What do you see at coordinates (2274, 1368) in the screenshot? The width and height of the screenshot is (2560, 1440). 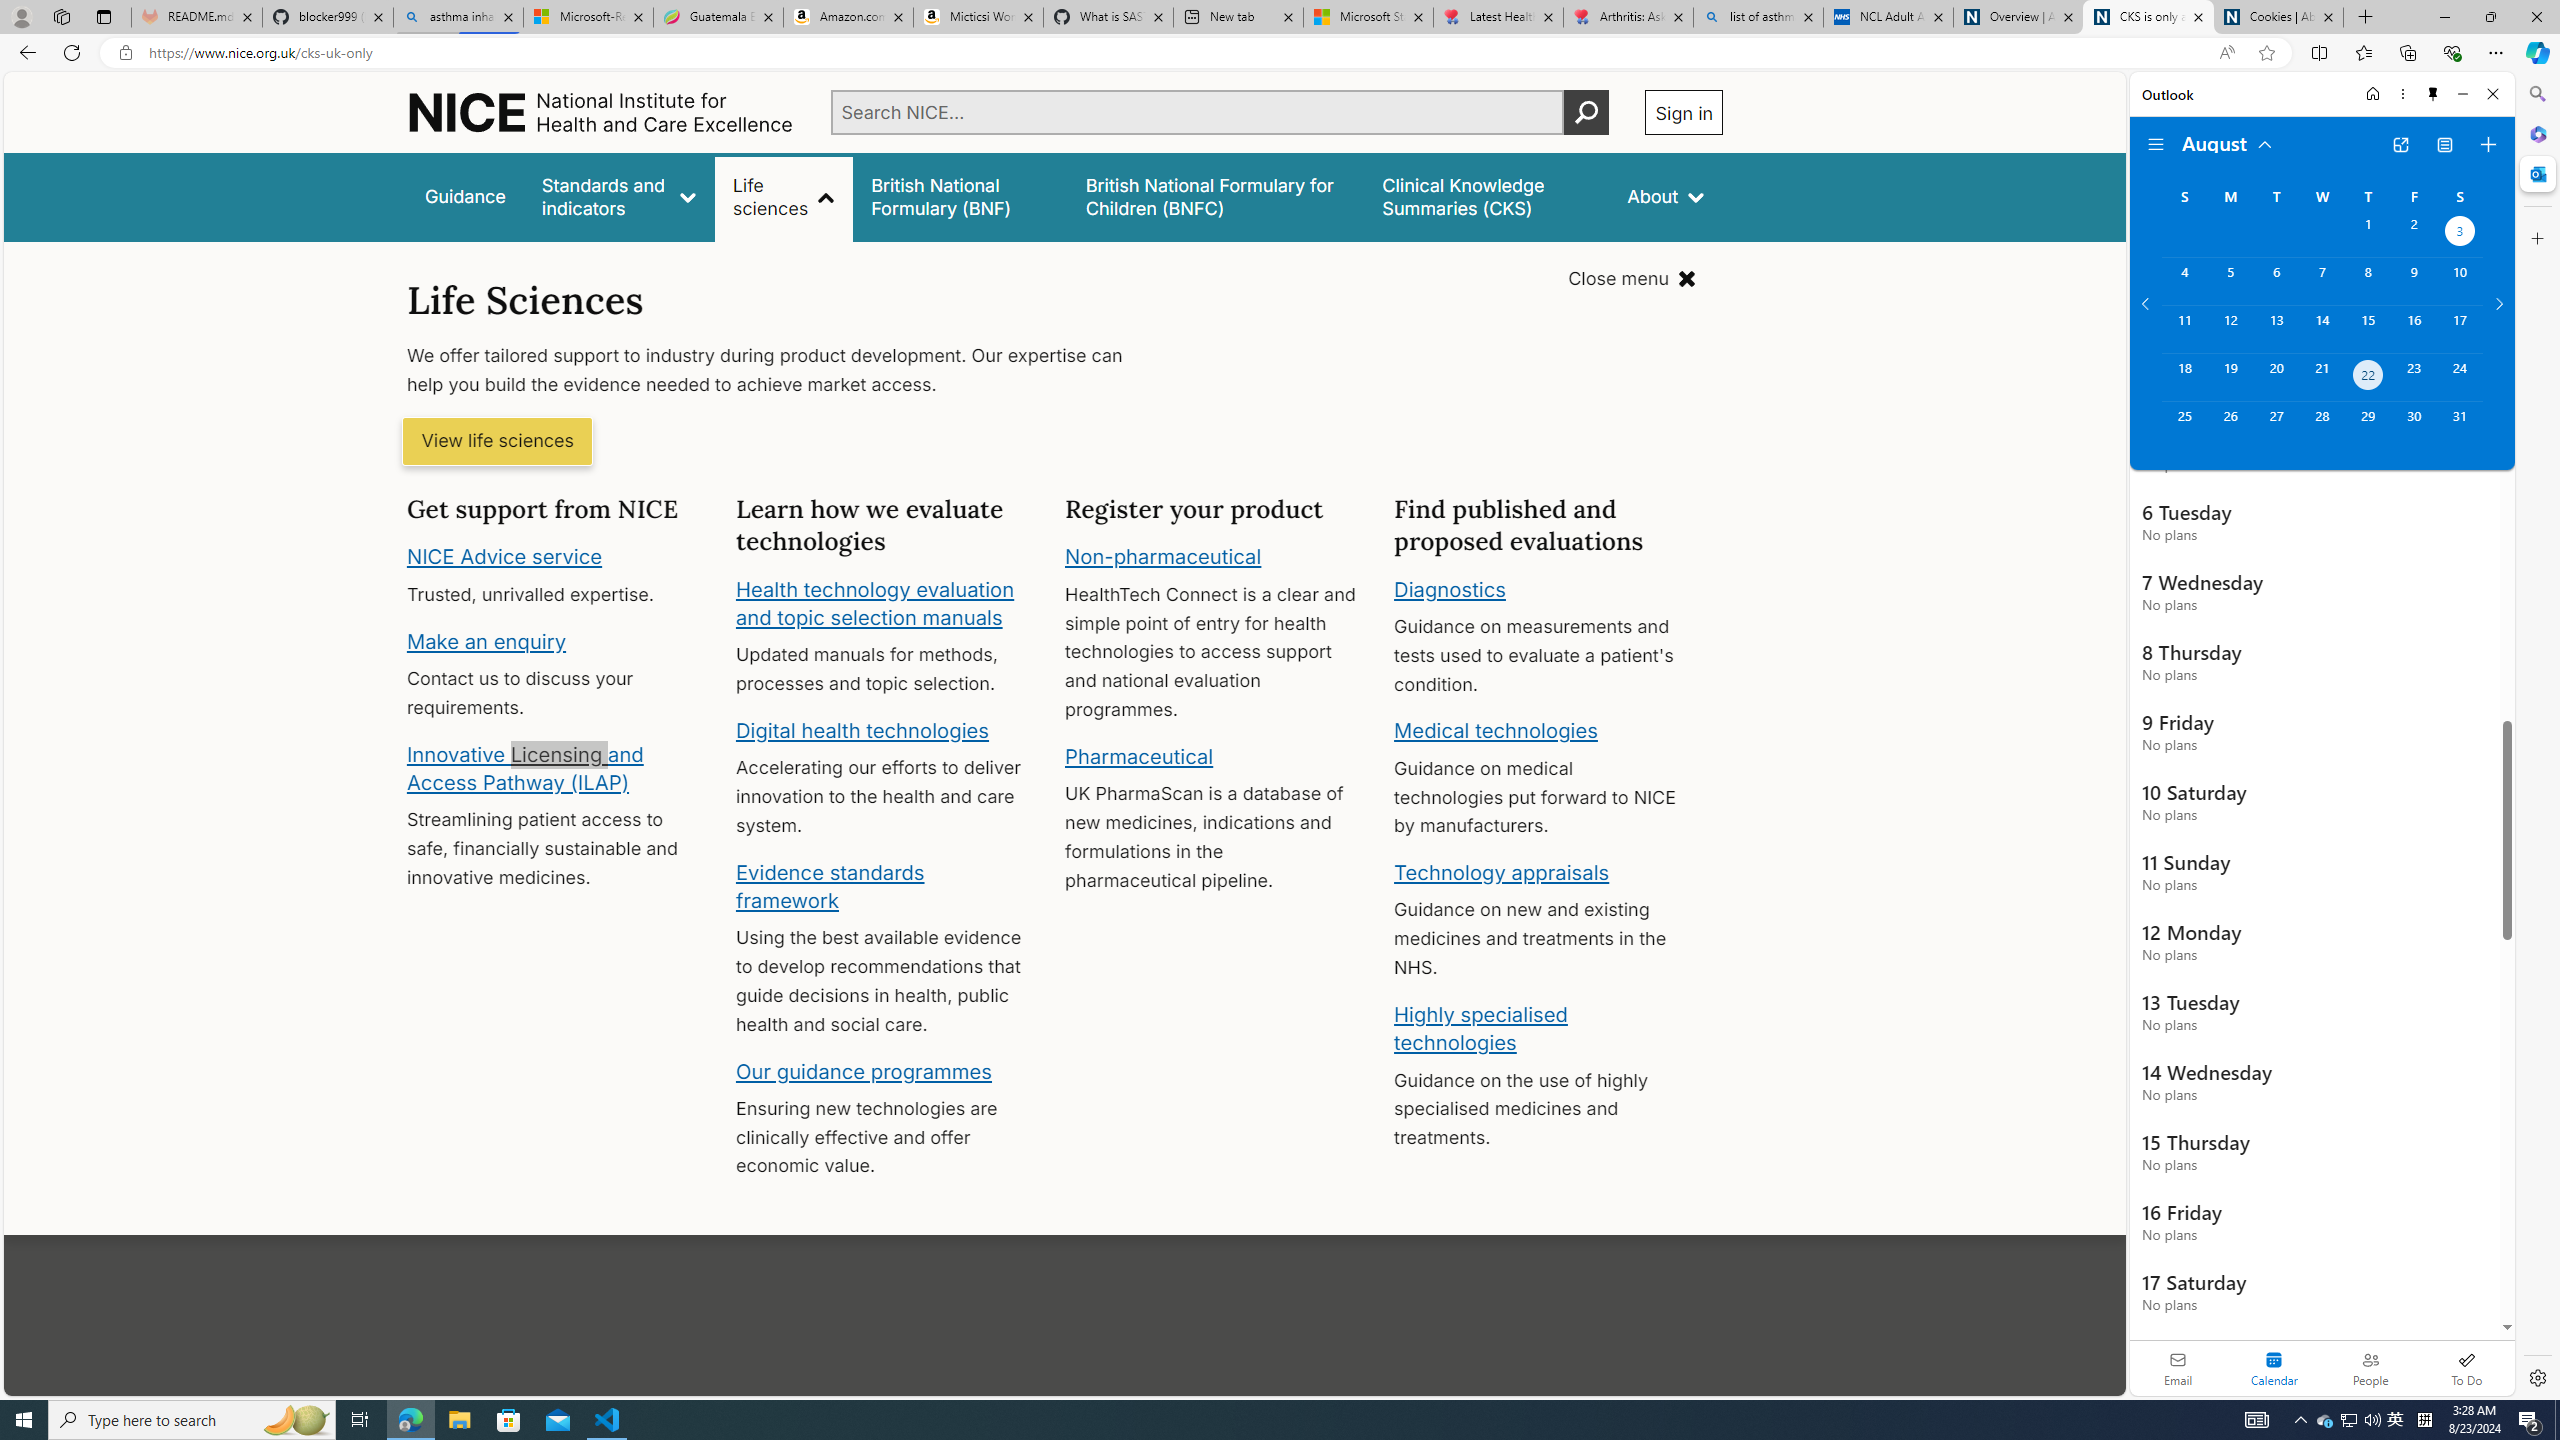 I see `Selected calendar module. Date today is 22` at bounding box center [2274, 1368].